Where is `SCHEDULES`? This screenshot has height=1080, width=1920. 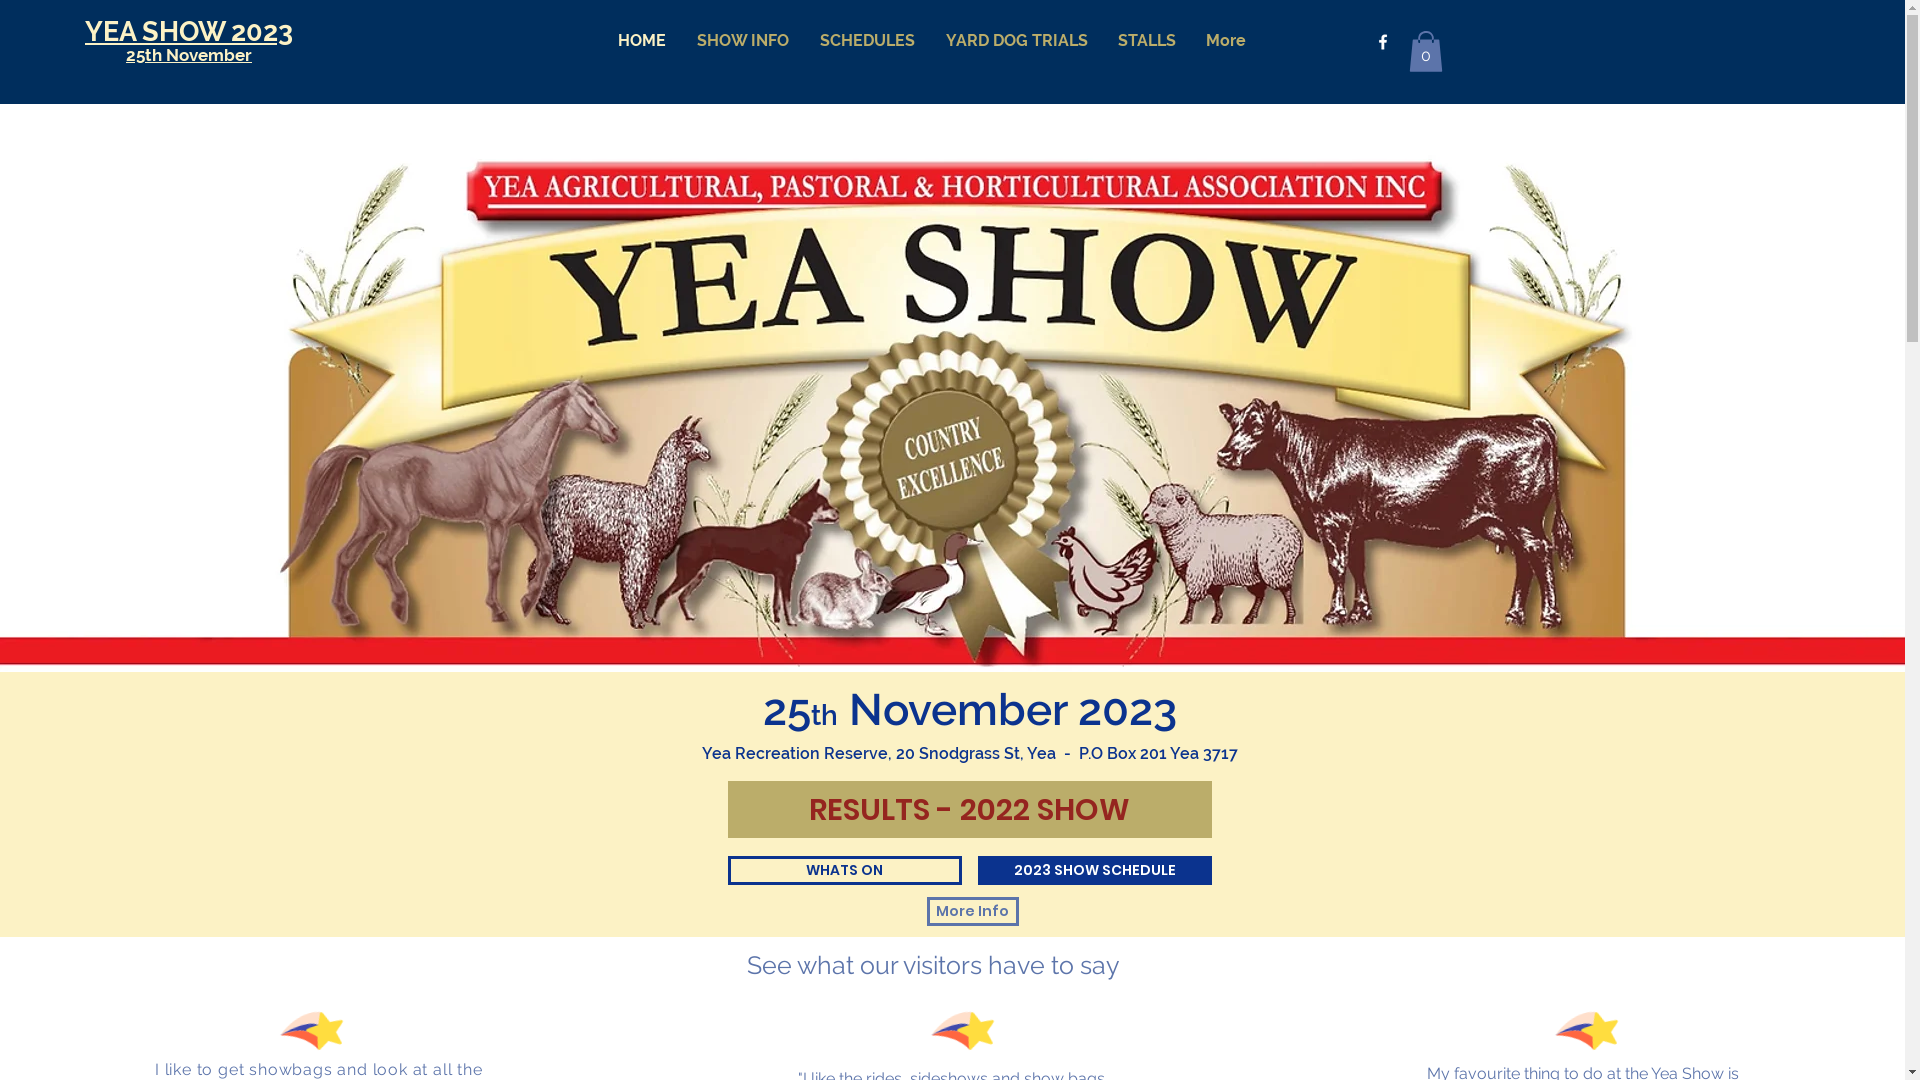
SCHEDULES is located at coordinates (868, 41).